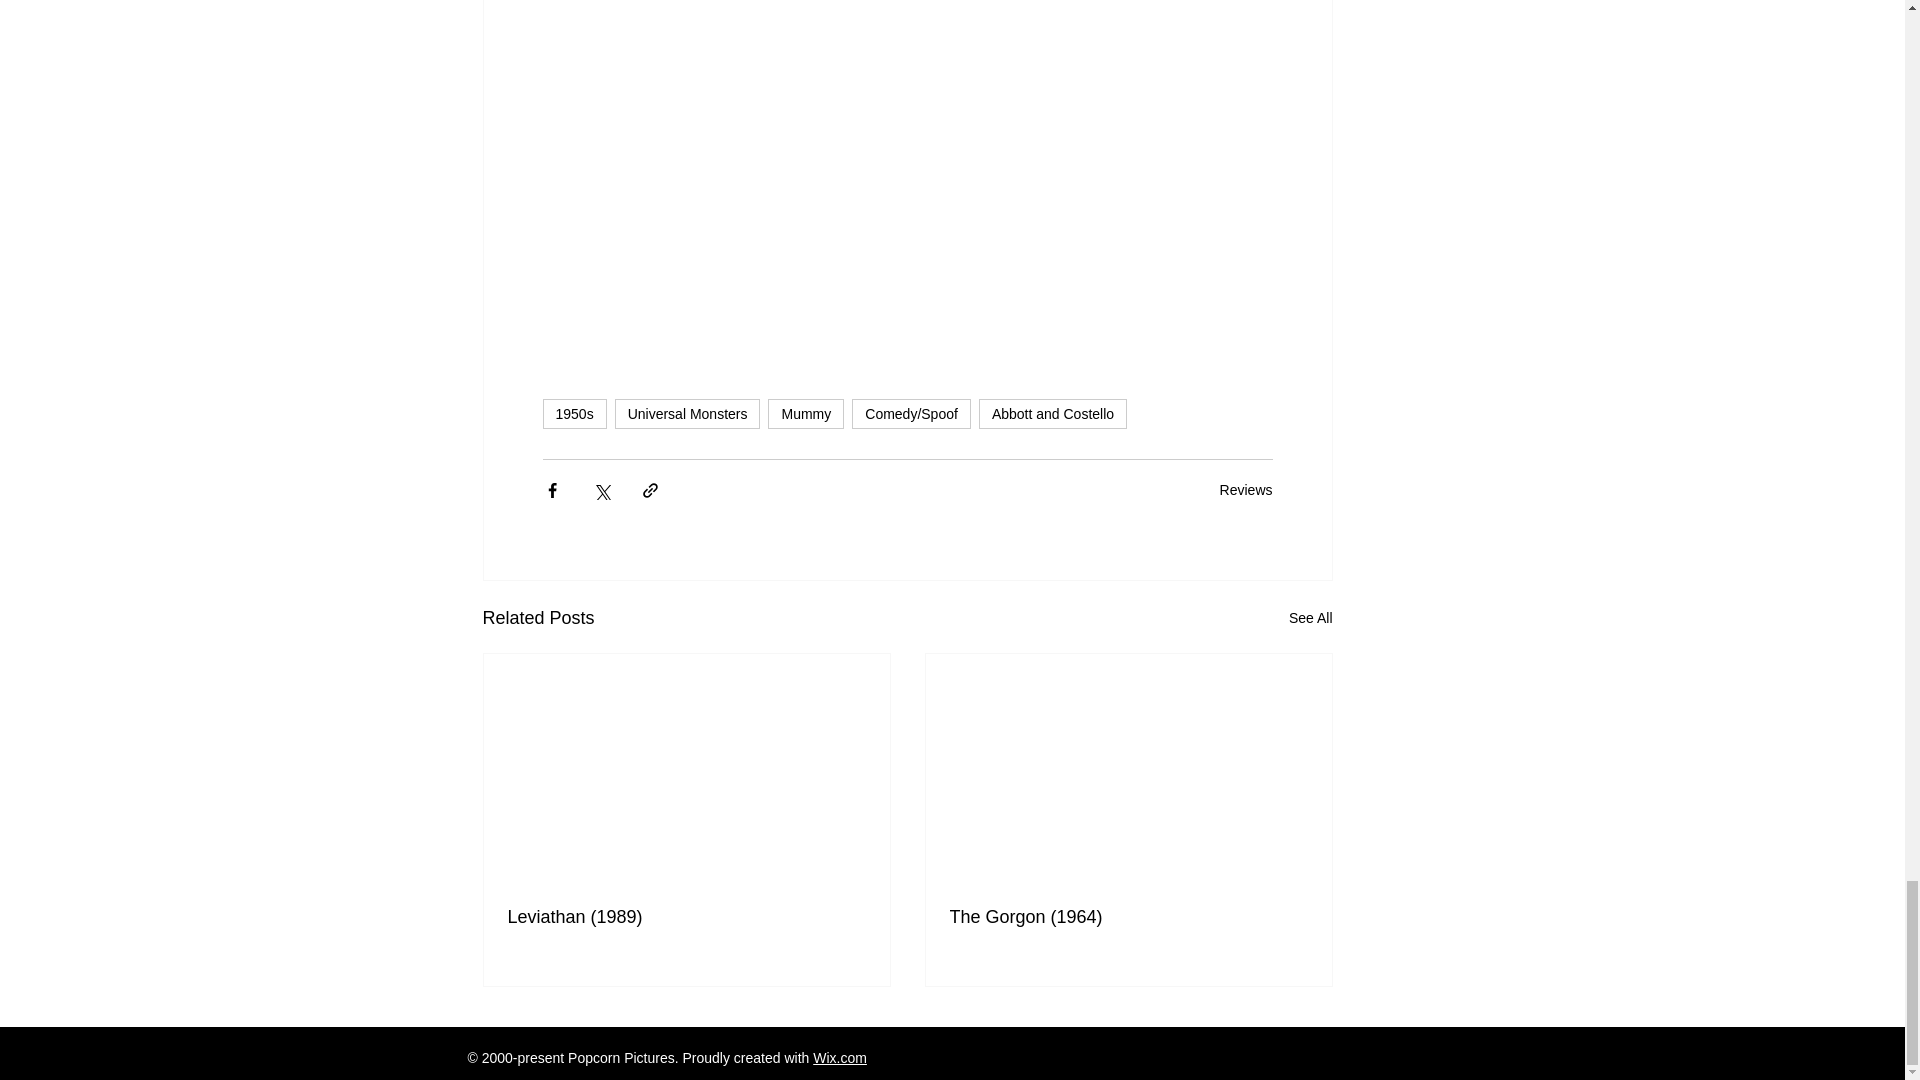  What do you see at coordinates (574, 413) in the screenshot?
I see `1950s` at bounding box center [574, 413].